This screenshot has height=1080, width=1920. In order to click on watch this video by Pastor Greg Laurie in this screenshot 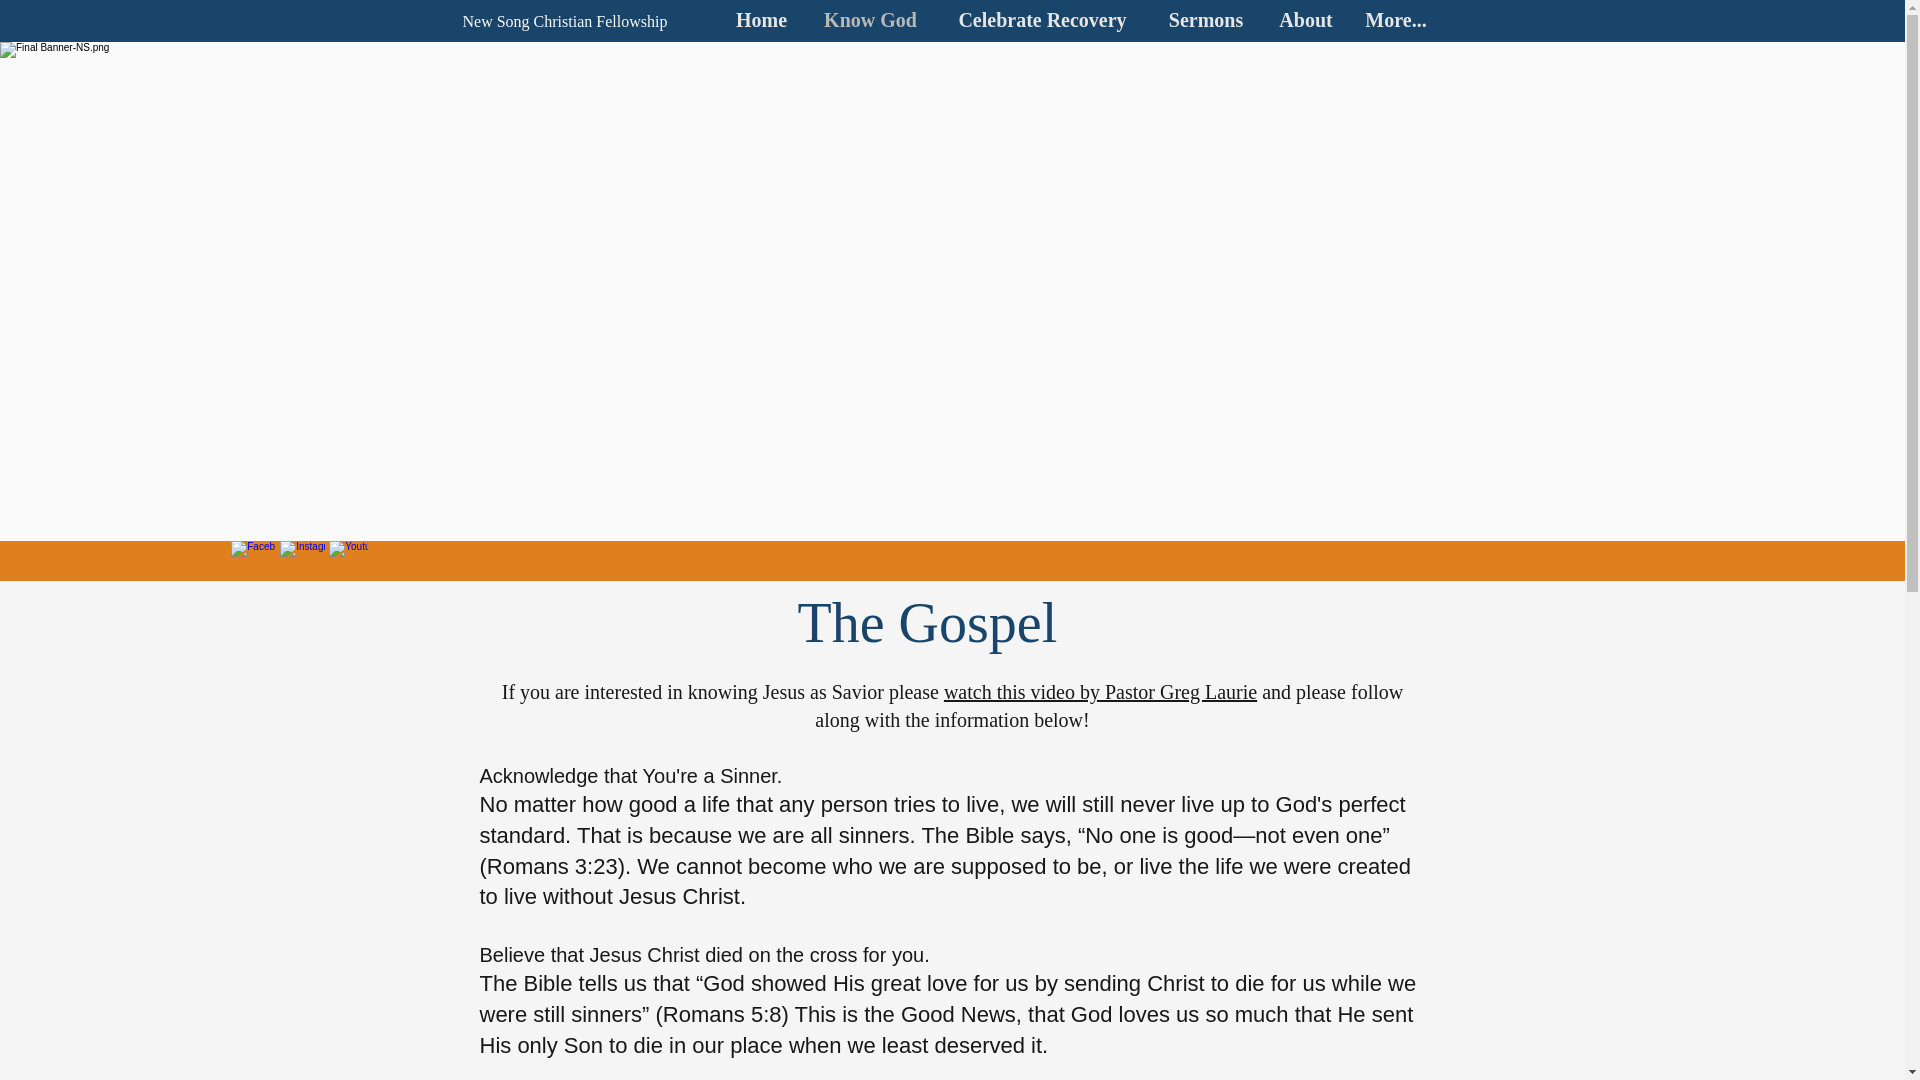, I will do `click(1100, 692)`.